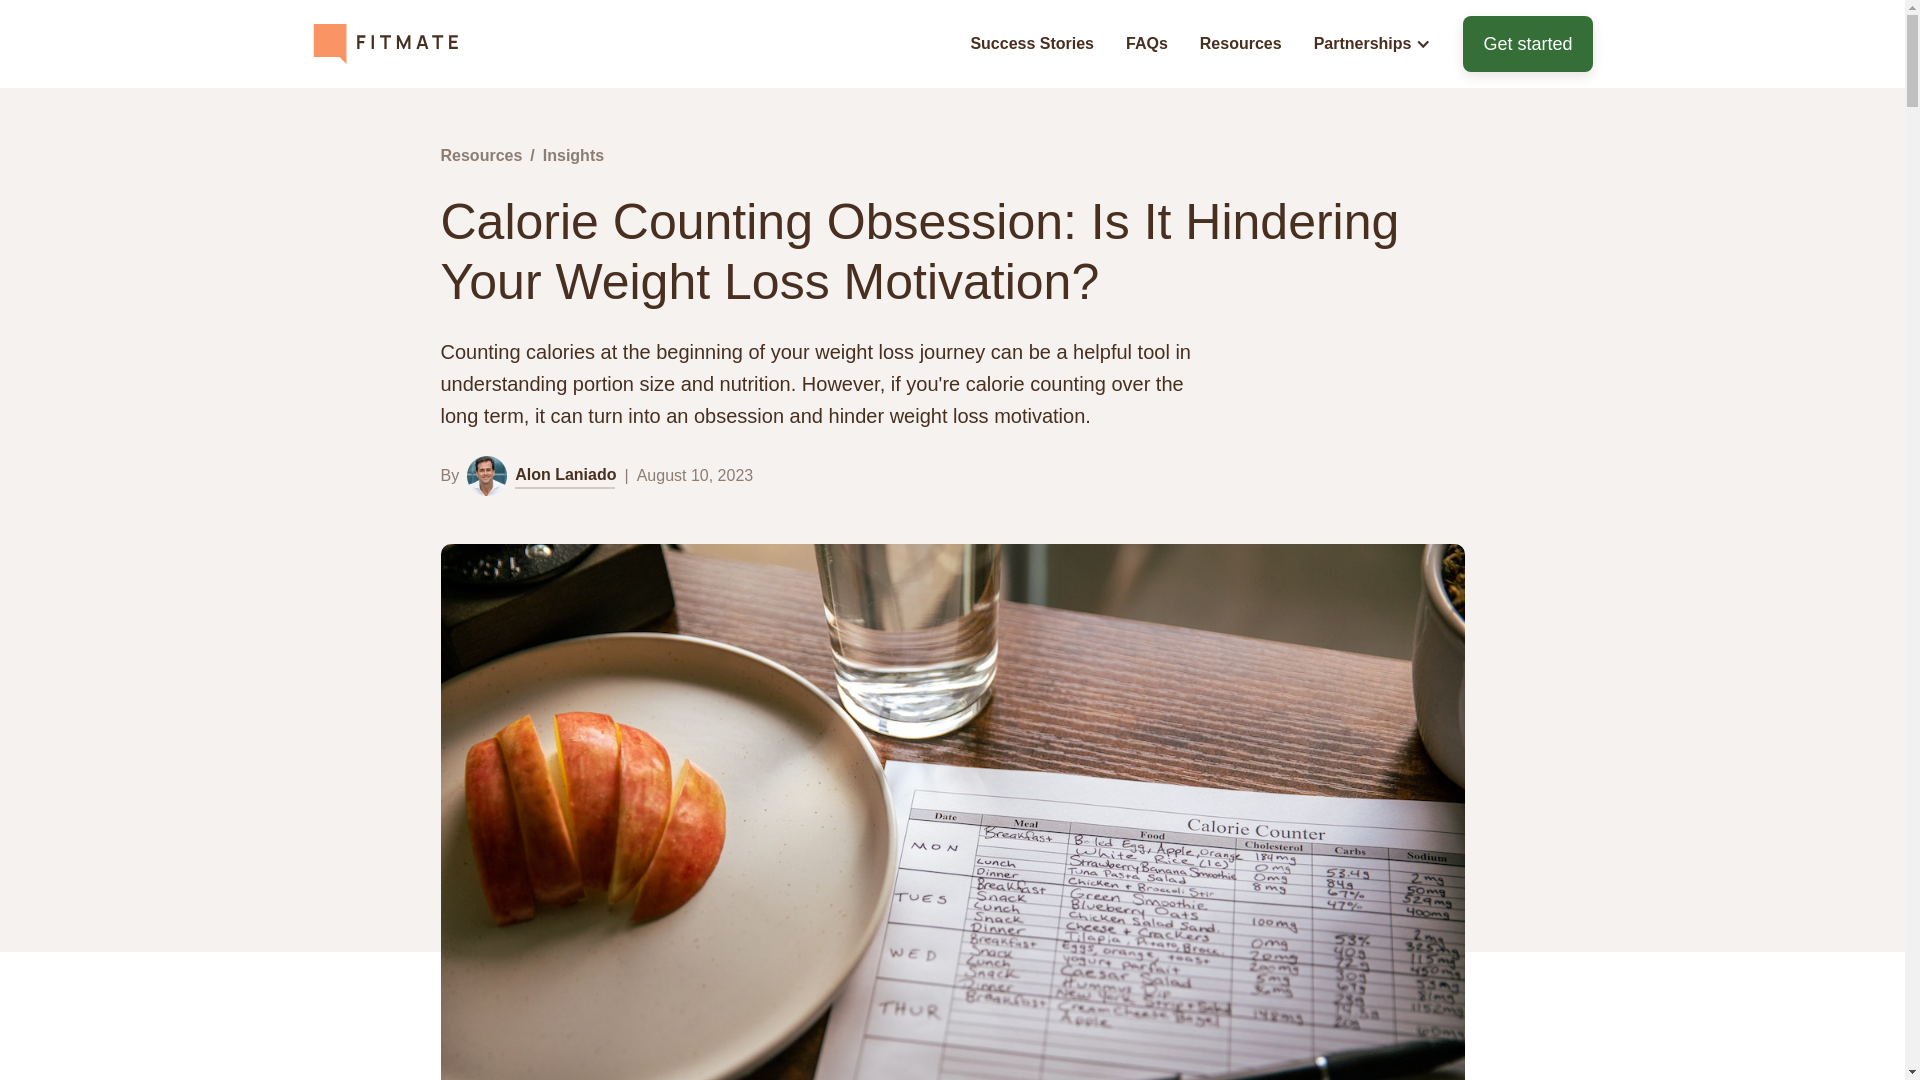 The image size is (1920, 1080). I want to click on Success Stories, so click(1032, 44).